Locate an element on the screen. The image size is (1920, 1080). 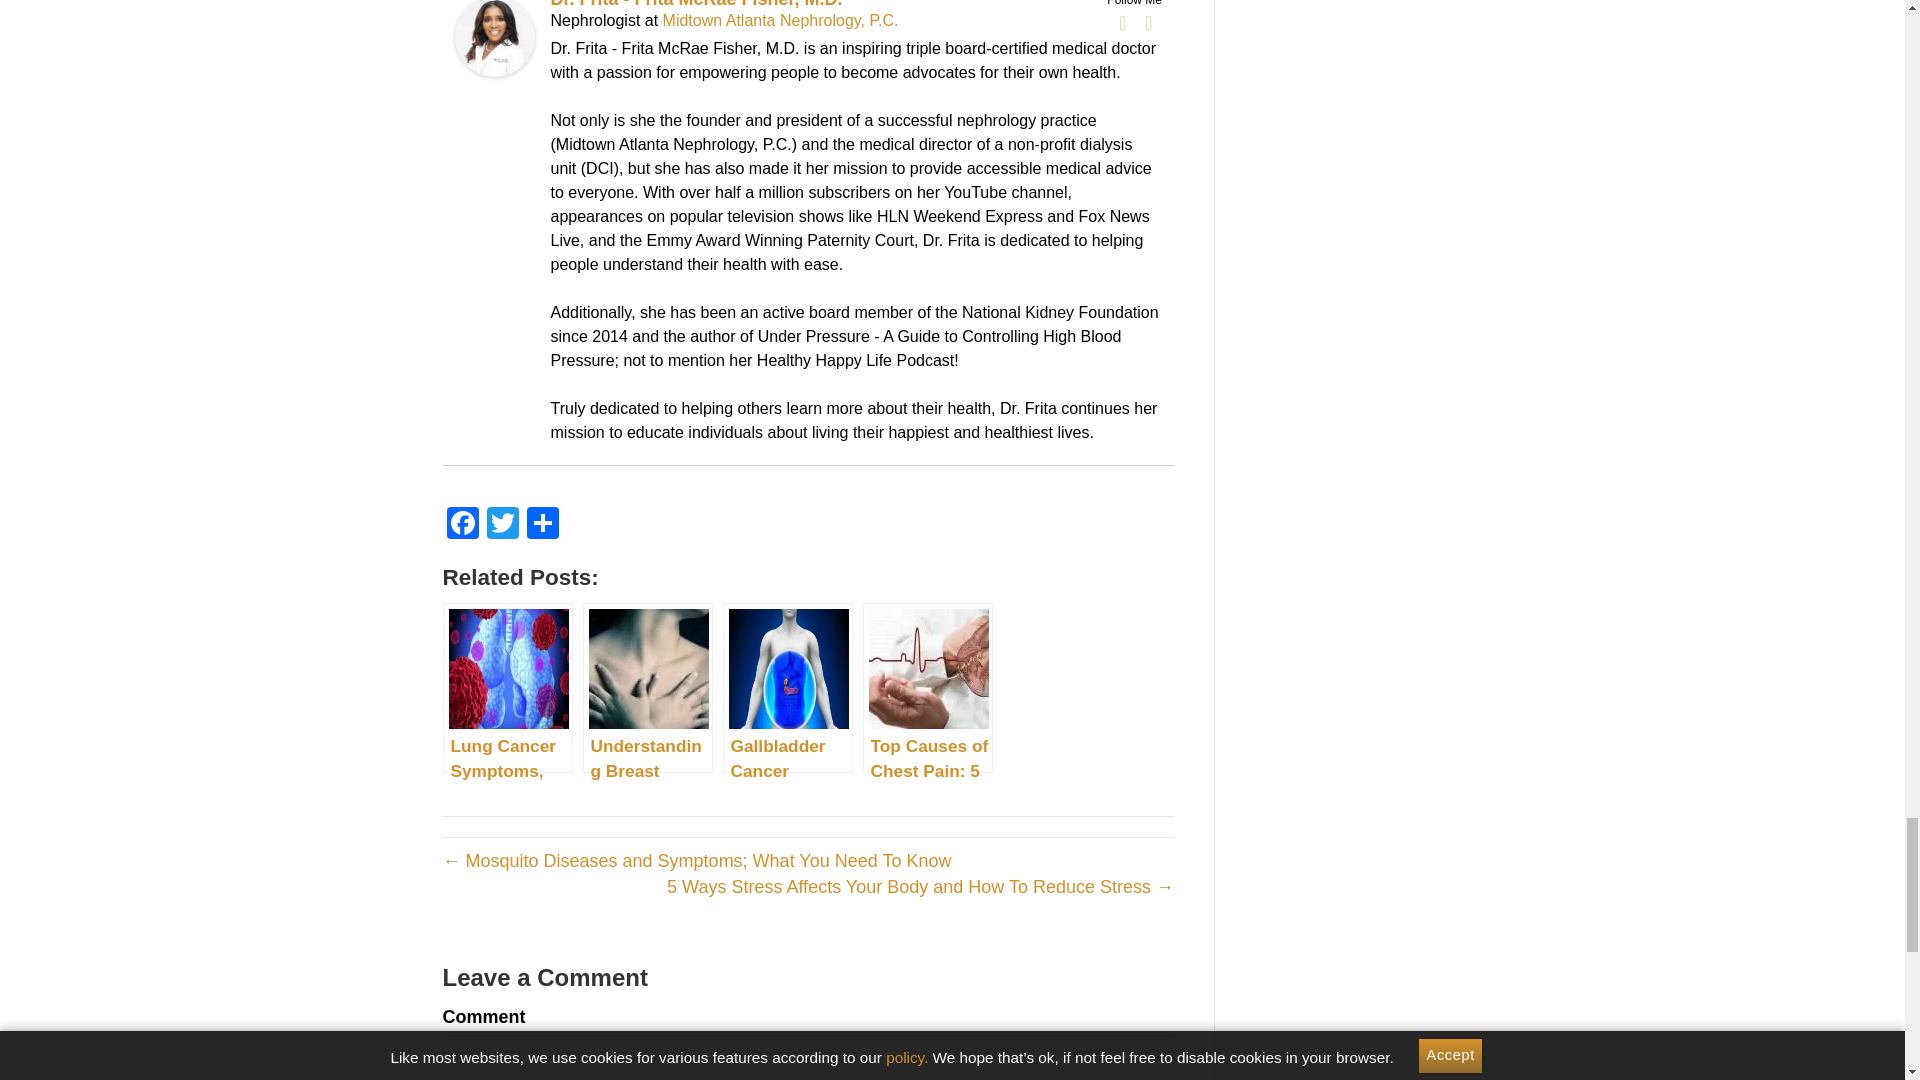
Twitter is located at coordinates (1148, 22).